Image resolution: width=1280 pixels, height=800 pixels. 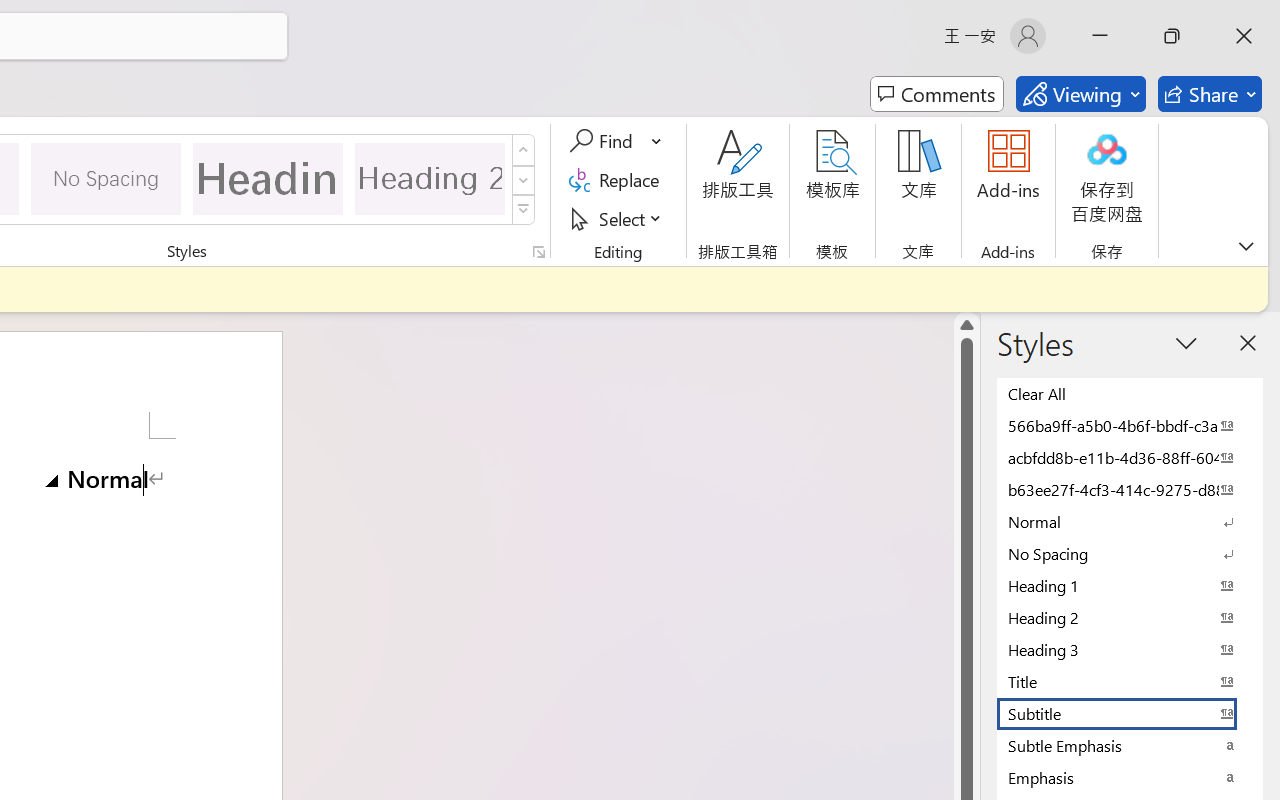 What do you see at coordinates (1130, 393) in the screenshot?
I see `Clear All` at bounding box center [1130, 393].